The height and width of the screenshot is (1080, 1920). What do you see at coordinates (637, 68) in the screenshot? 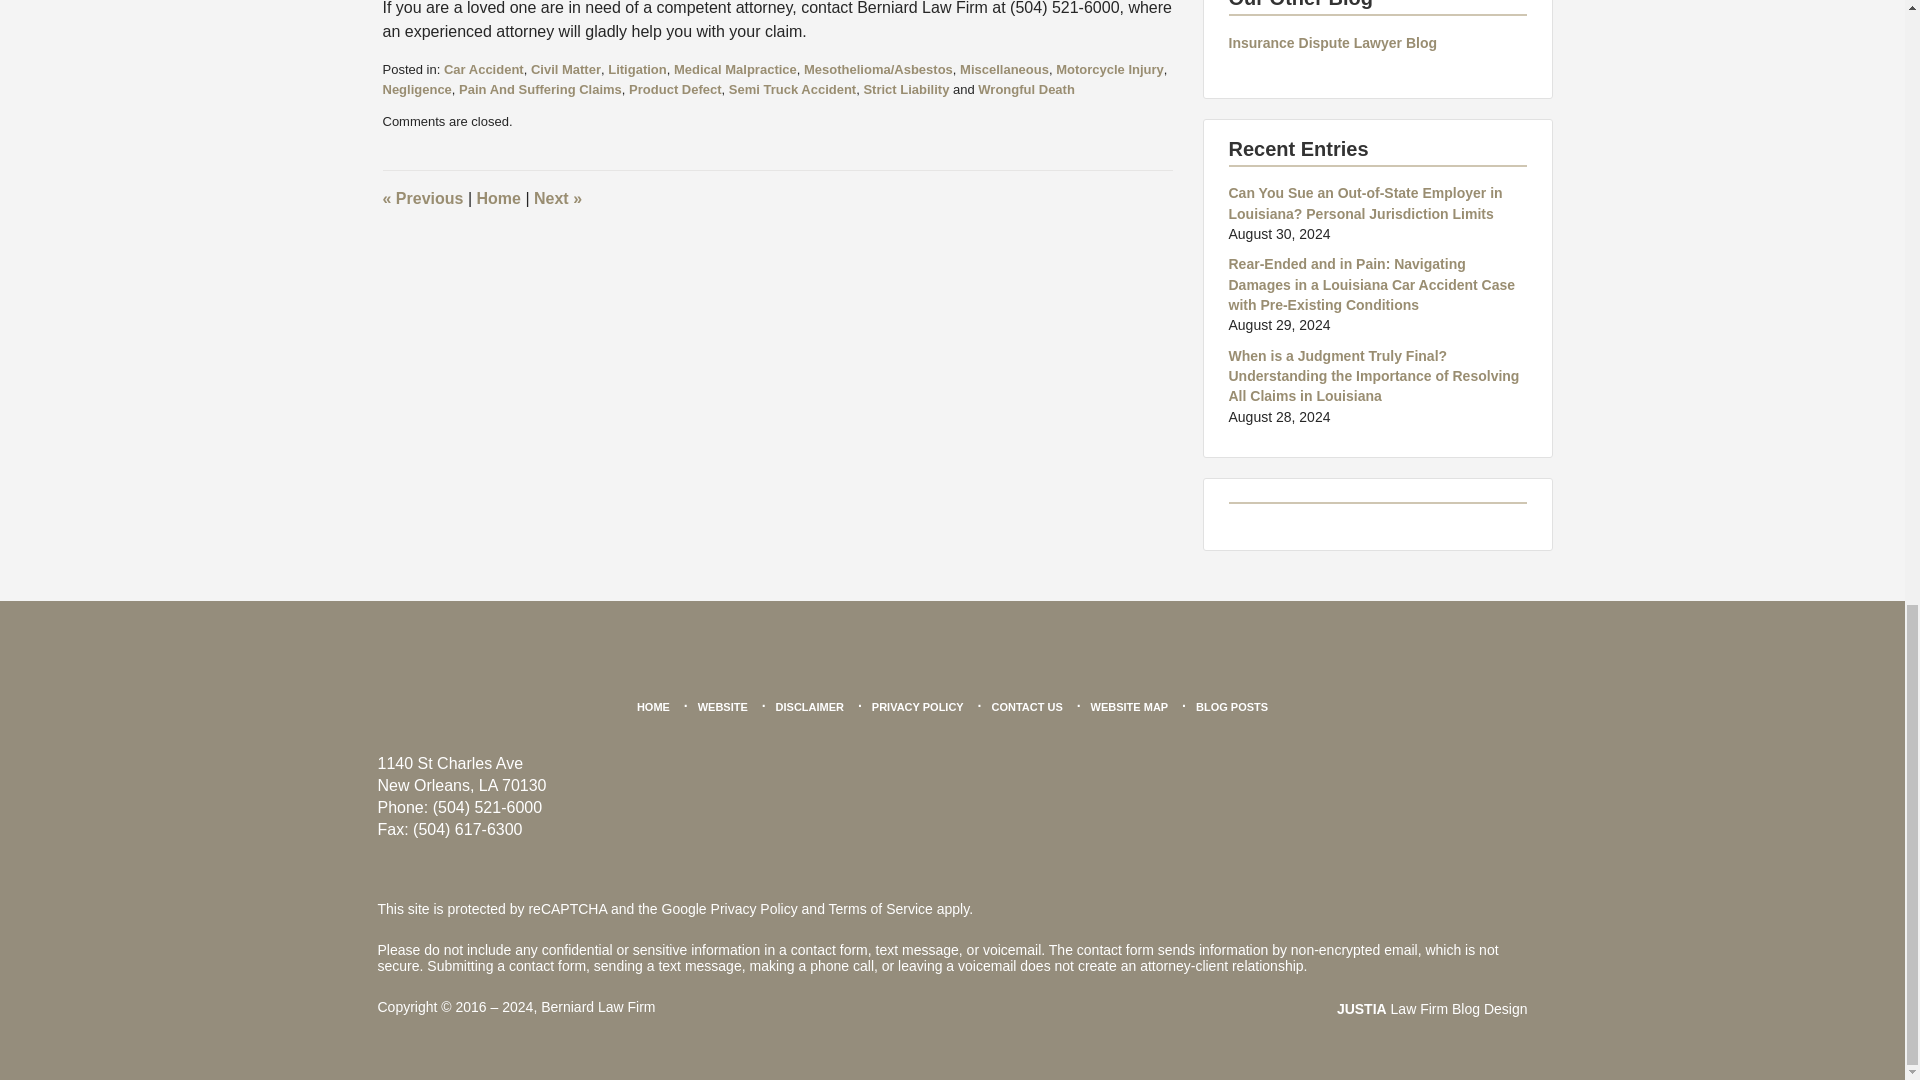
I see `View all posts in Litigation` at bounding box center [637, 68].